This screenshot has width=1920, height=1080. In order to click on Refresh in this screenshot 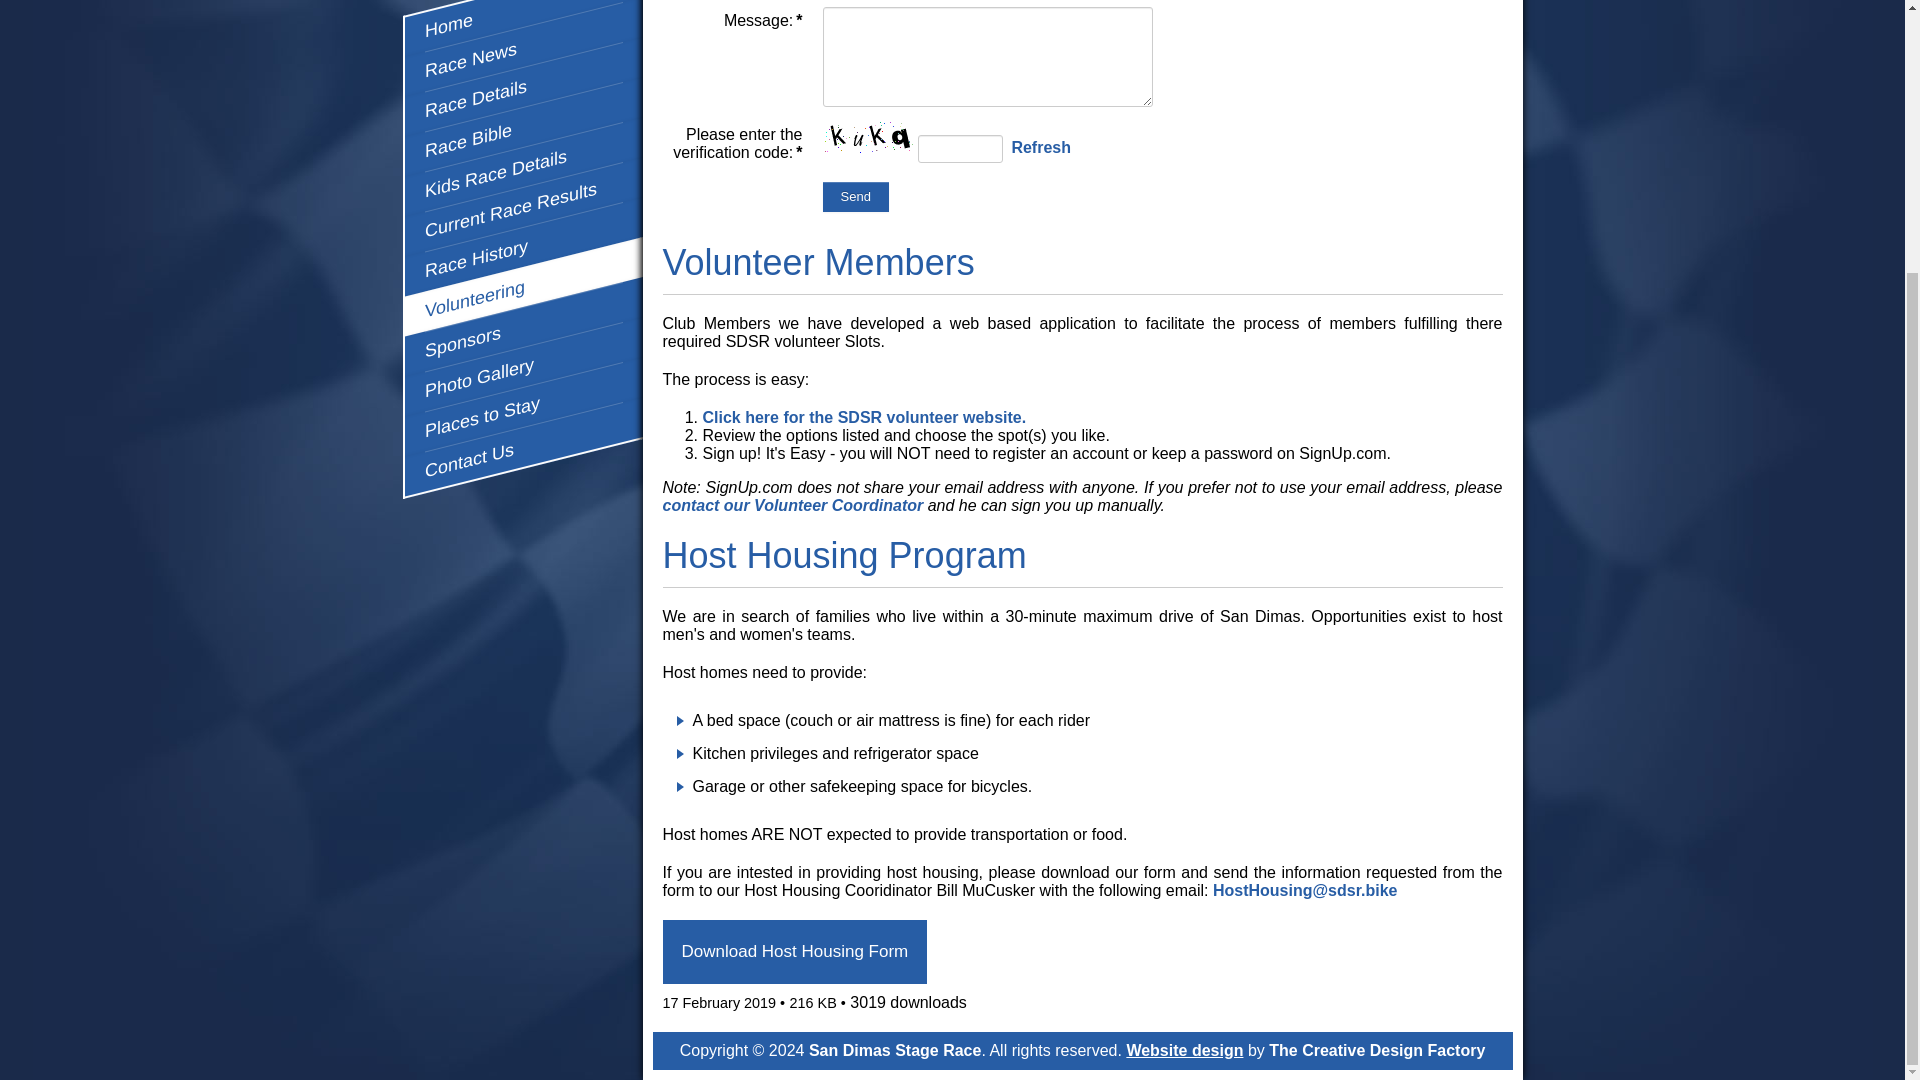, I will do `click(1041, 147)`.